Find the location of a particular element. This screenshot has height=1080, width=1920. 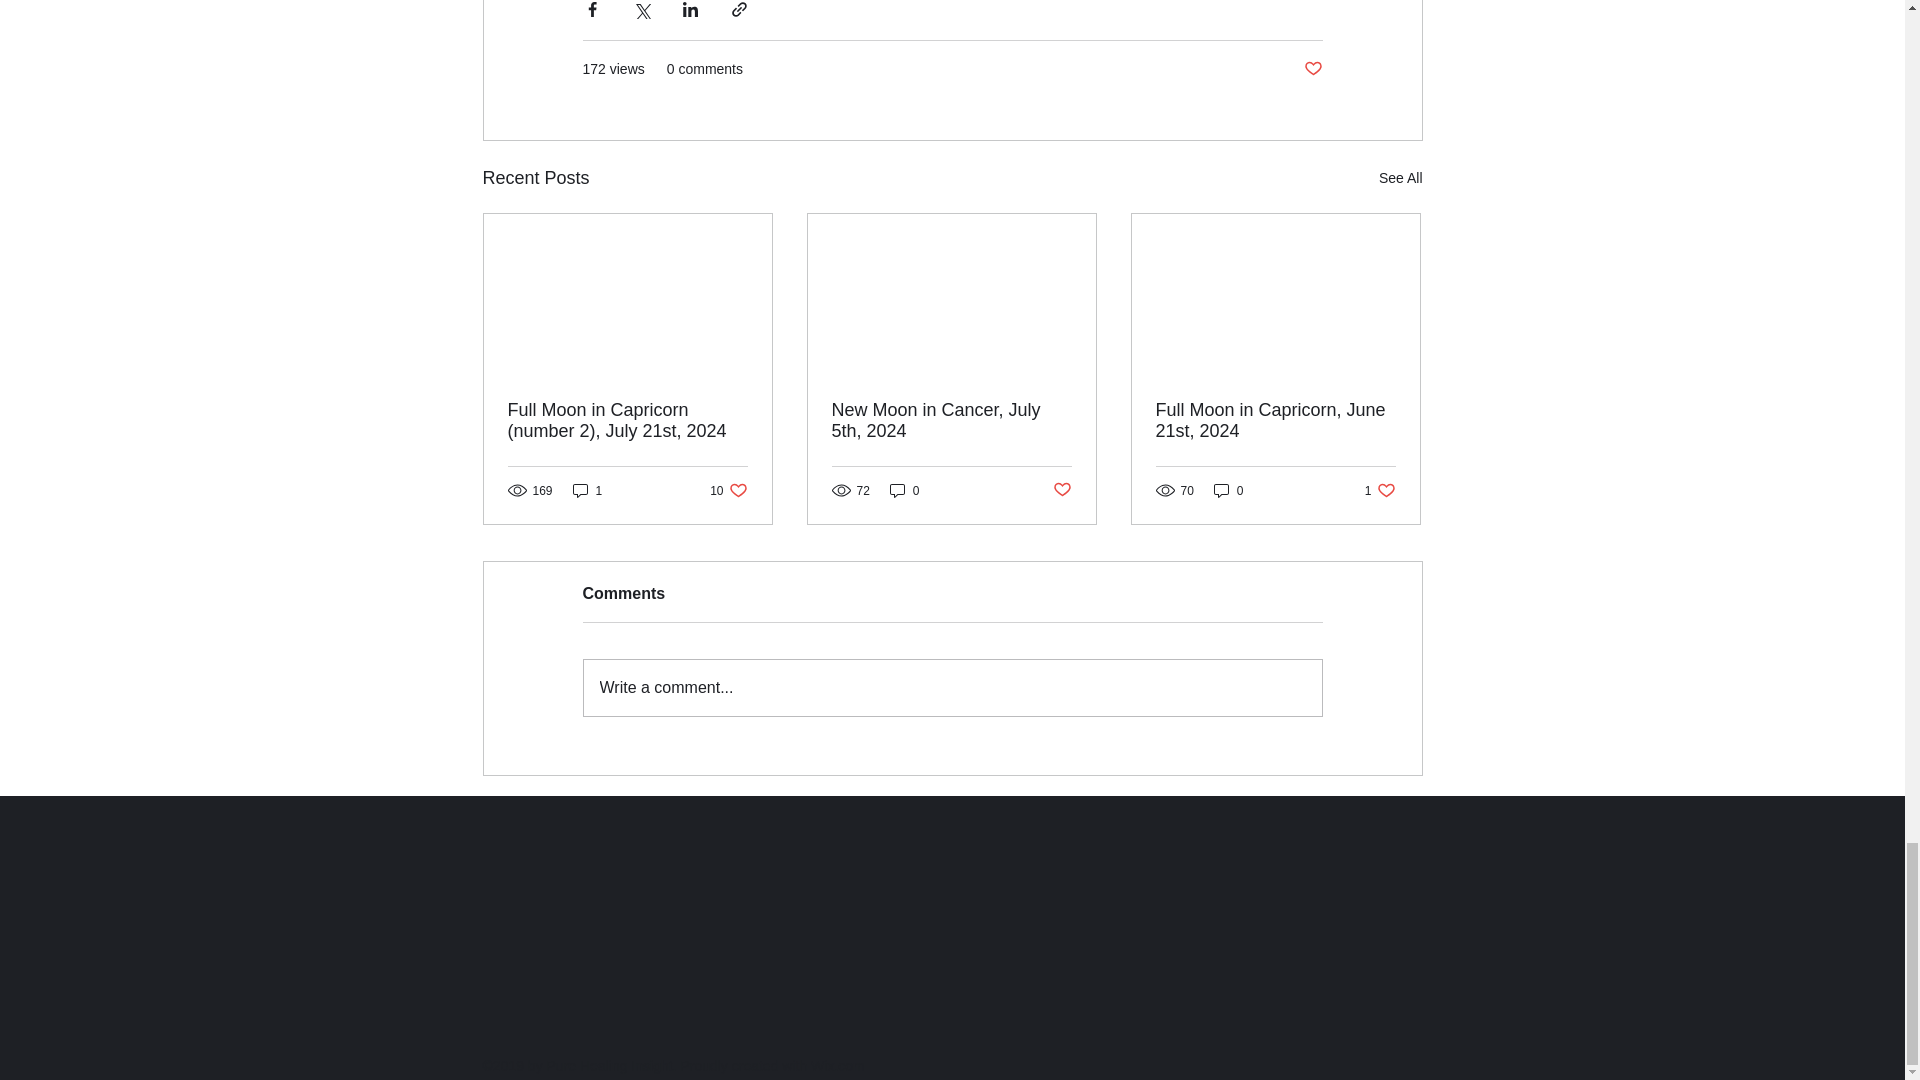

Post not marked as liked is located at coordinates (1275, 420).